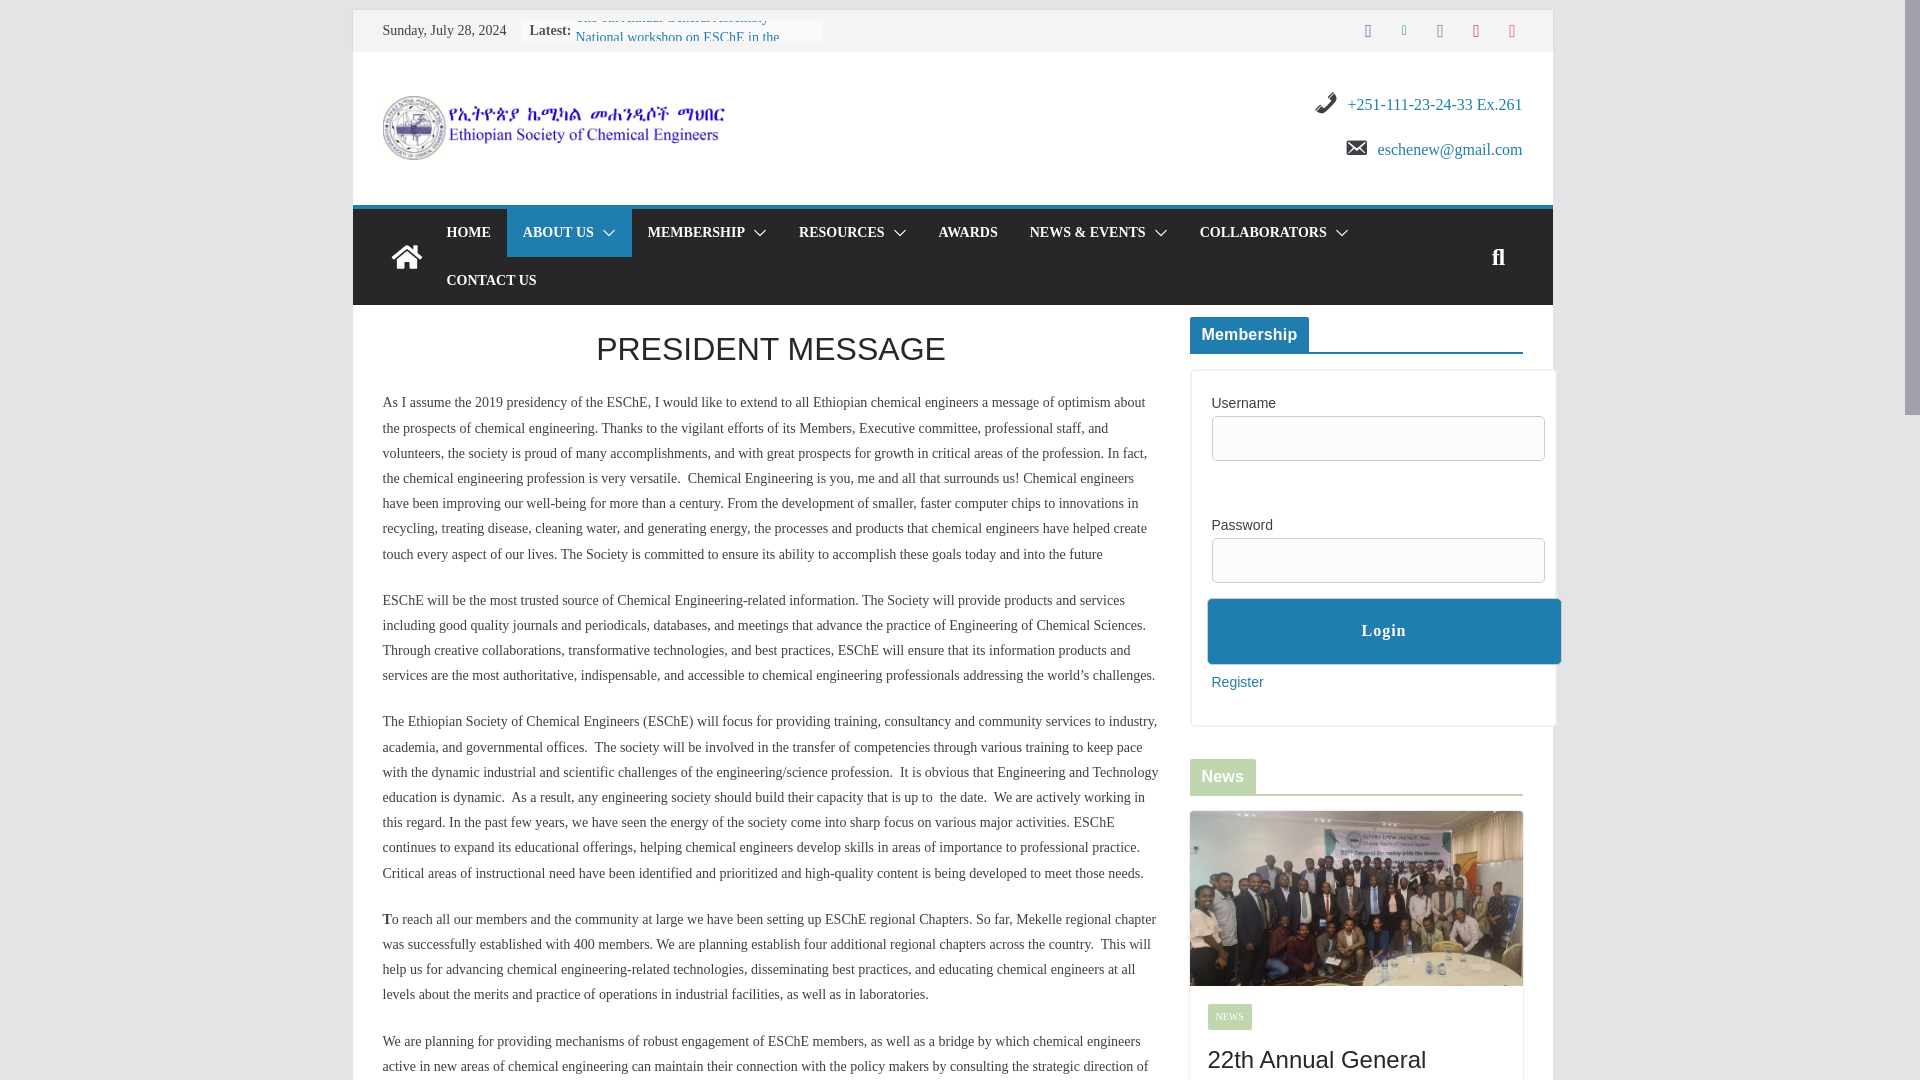 Image resolution: width=1920 pixels, height=1080 pixels. I want to click on The 6th Annual General Assembly, so click(672, 16).